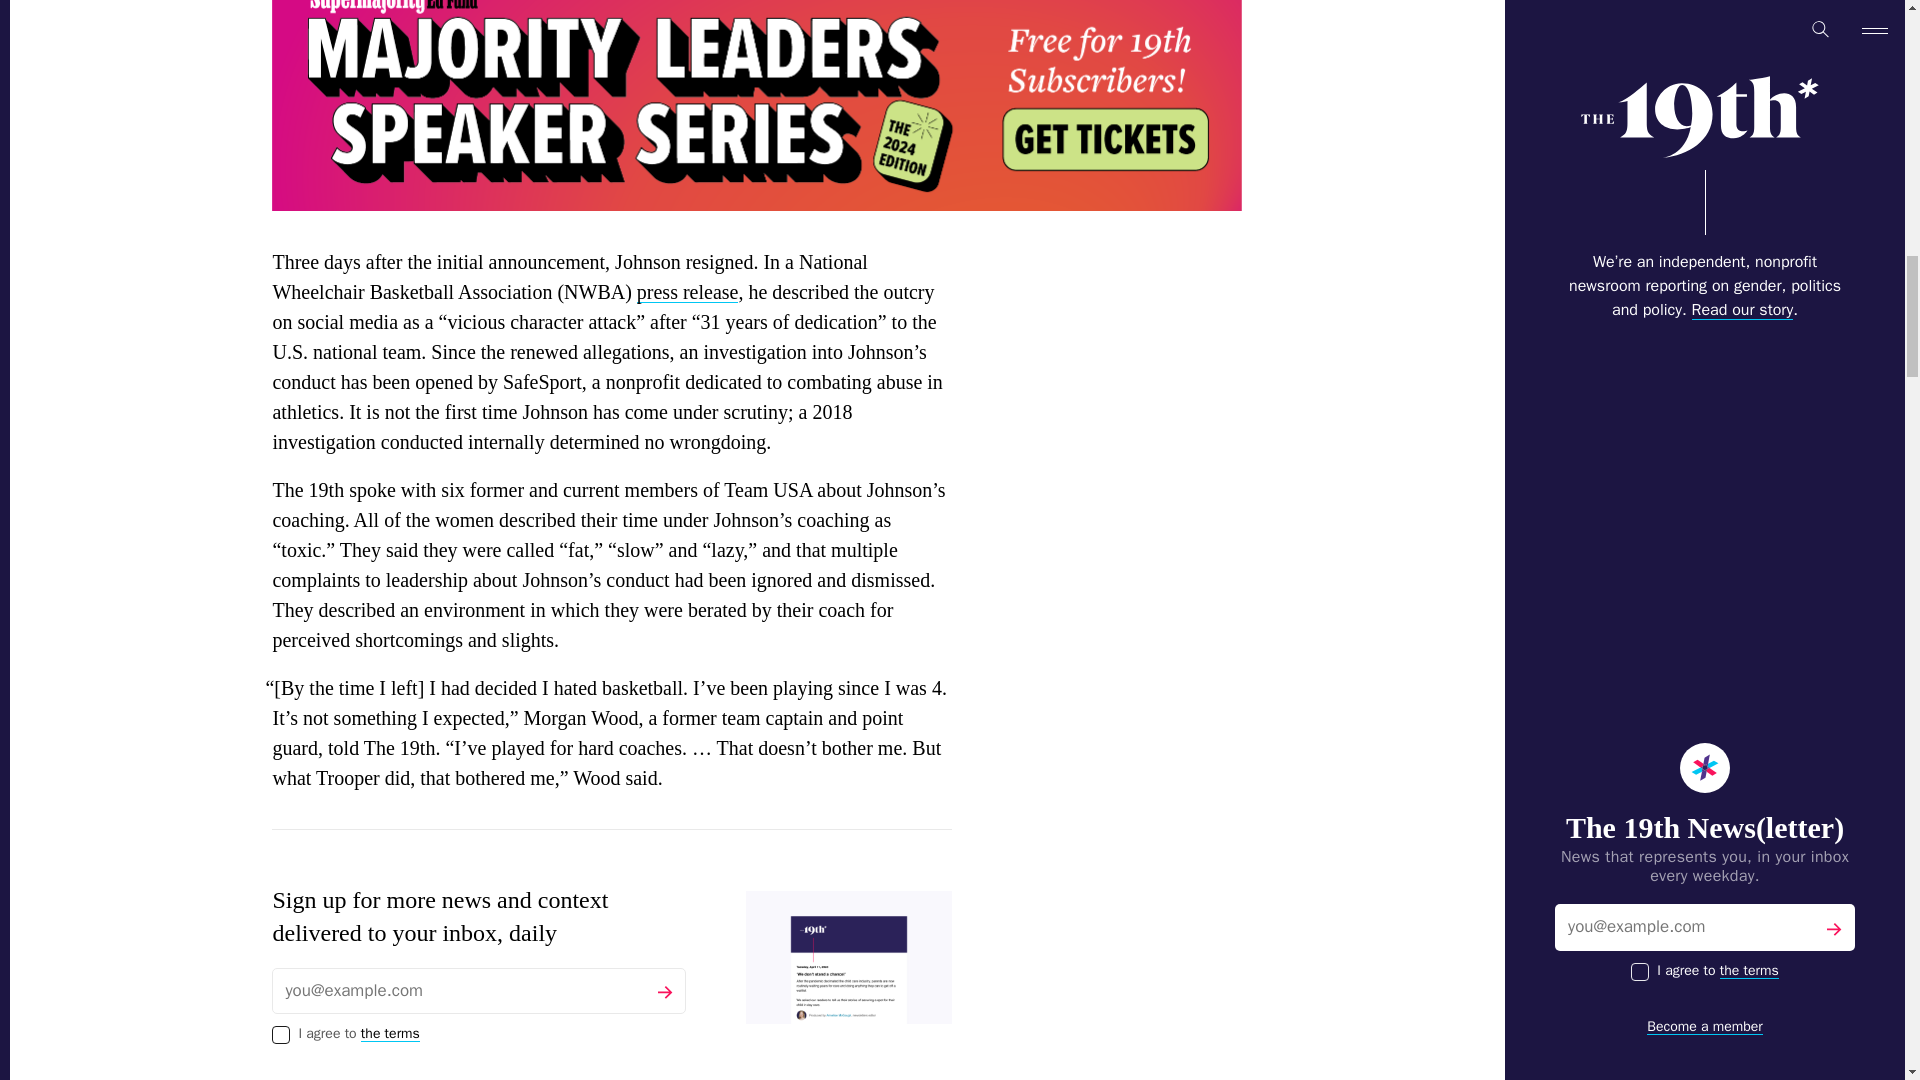  What do you see at coordinates (280, 1035) in the screenshot?
I see `on` at bounding box center [280, 1035].